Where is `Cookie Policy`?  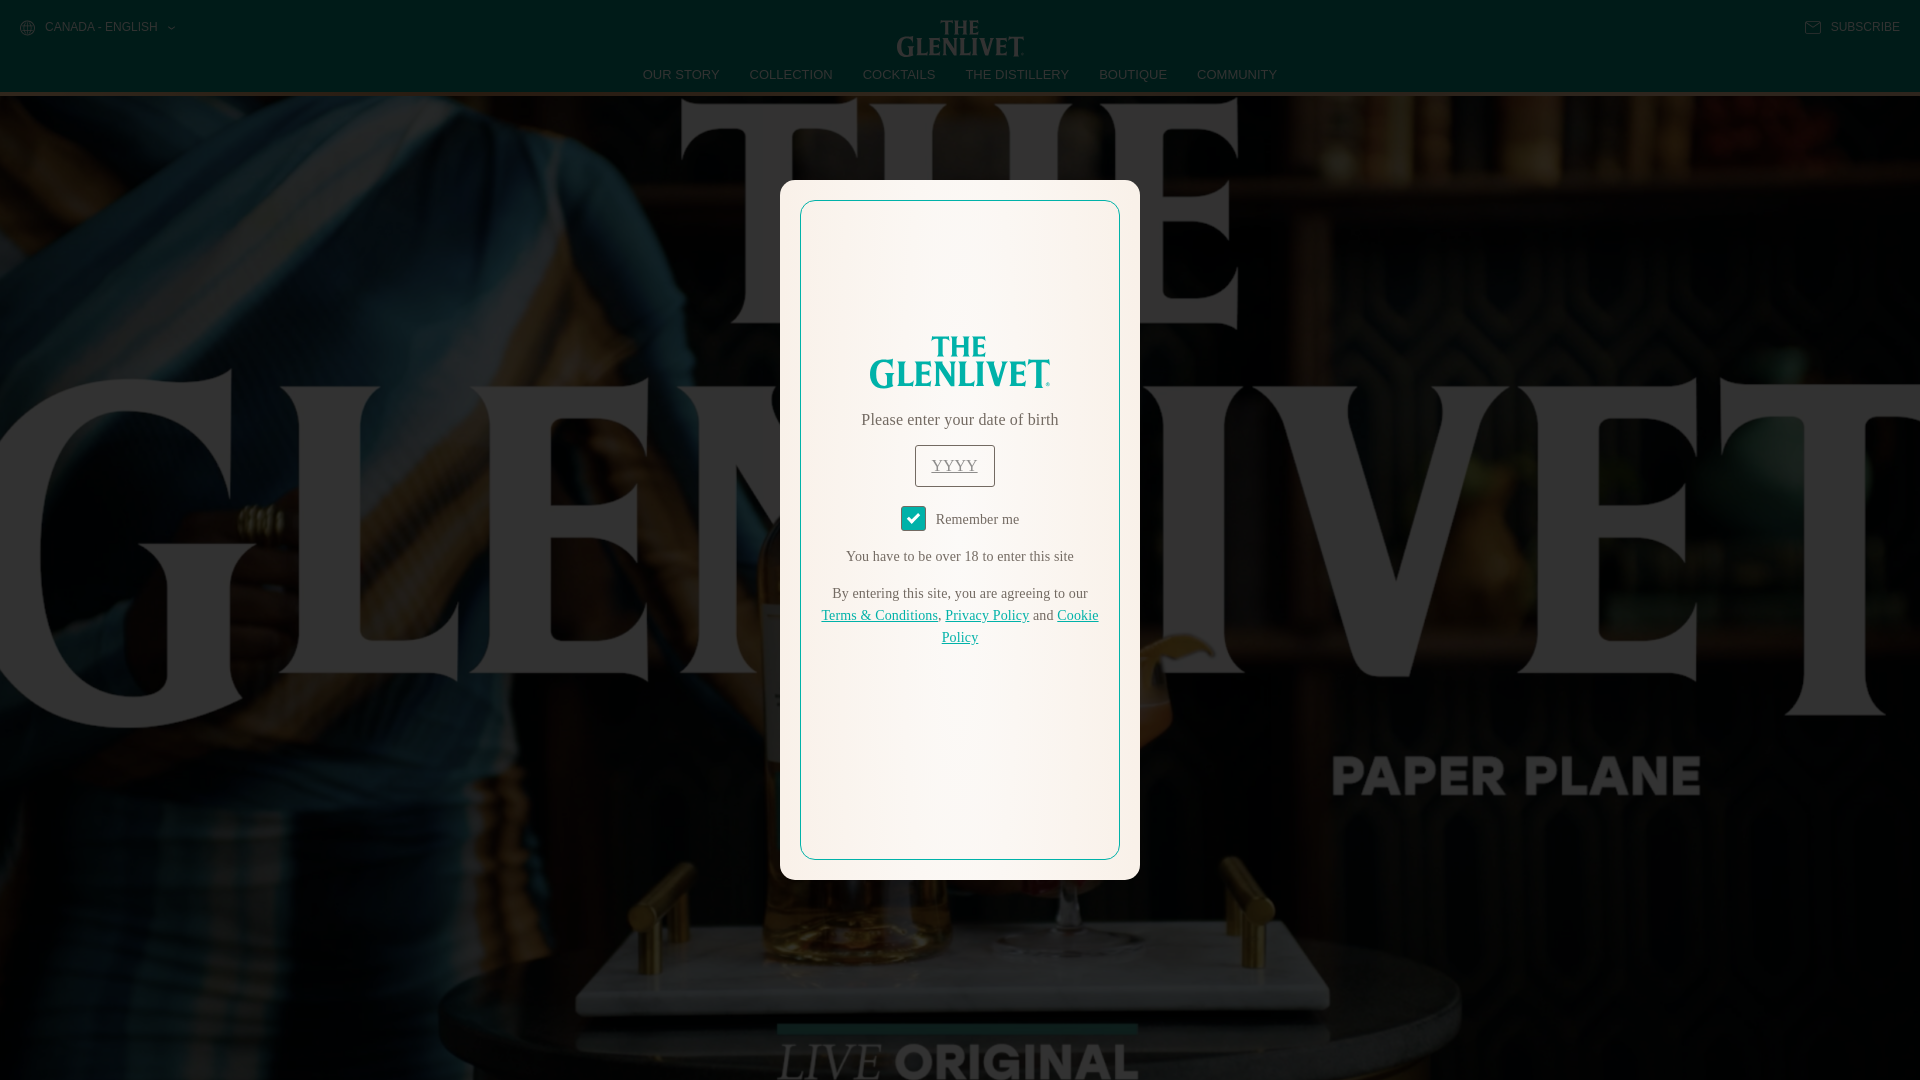 Cookie Policy is located at coordinates (1020, 626).